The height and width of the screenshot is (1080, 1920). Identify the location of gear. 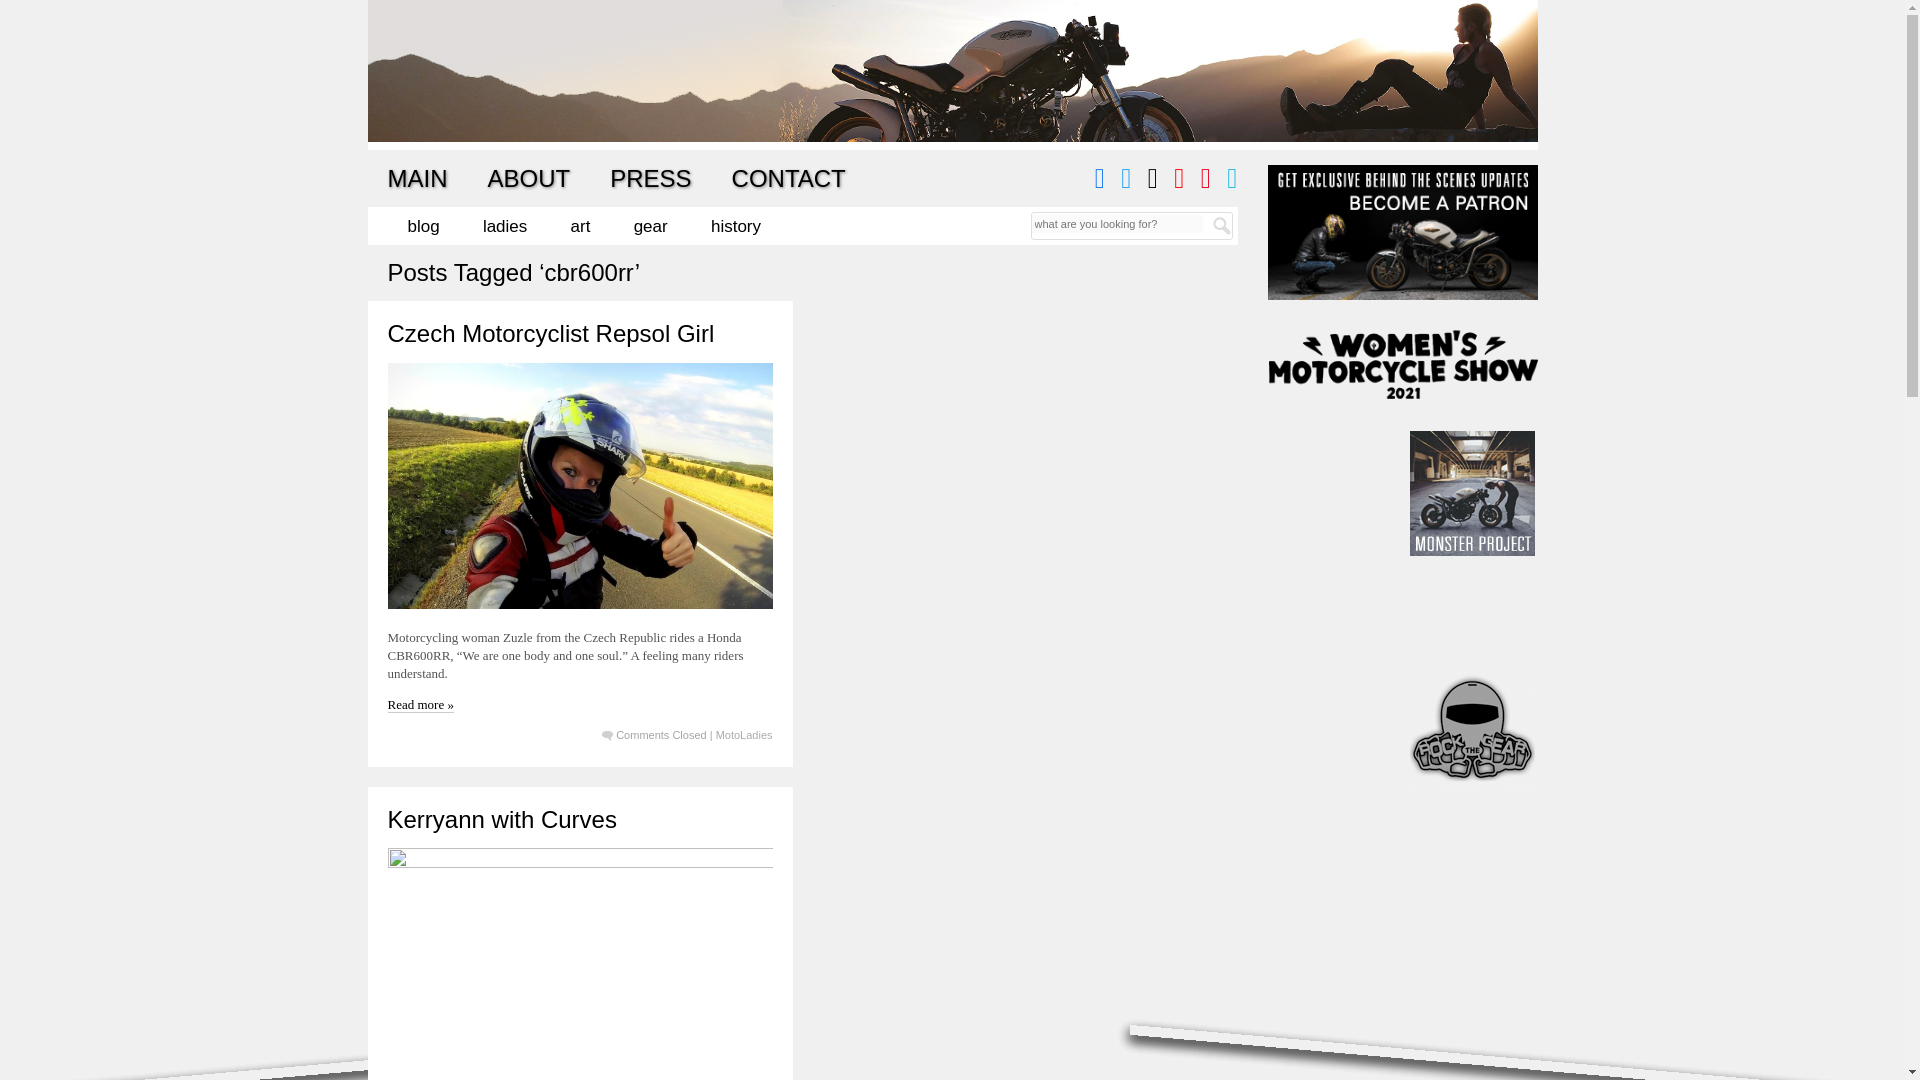
(650, 226).